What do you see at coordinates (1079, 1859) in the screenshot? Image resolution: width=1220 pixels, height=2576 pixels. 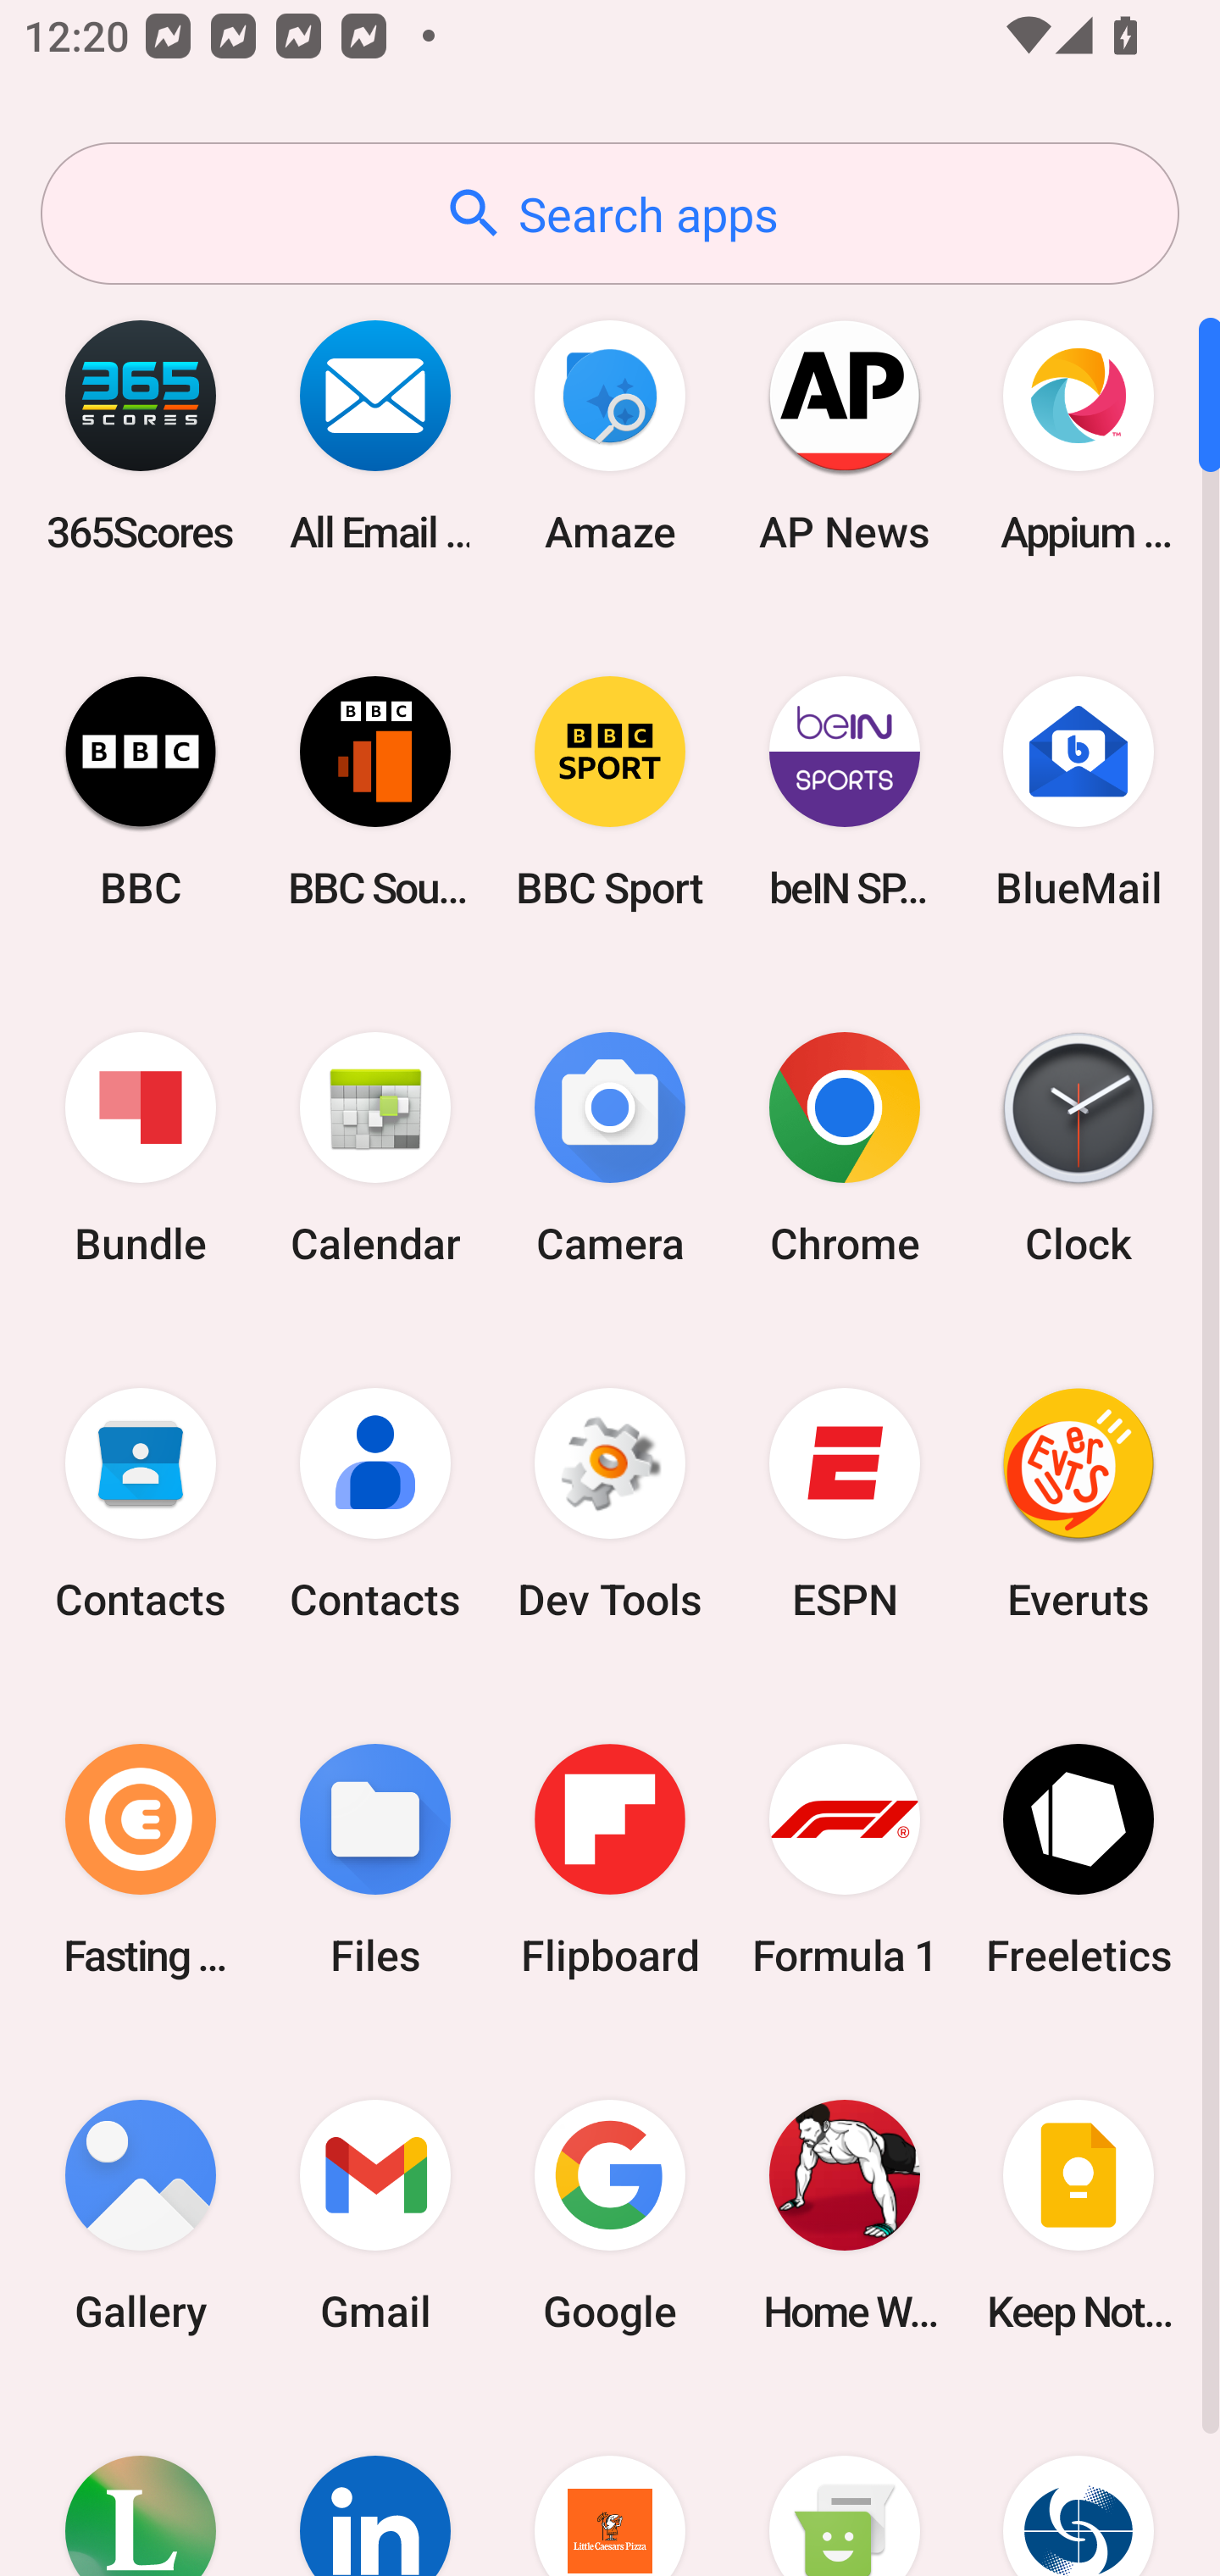 I see `Freeletics` at bounding box center [1079, 1859].